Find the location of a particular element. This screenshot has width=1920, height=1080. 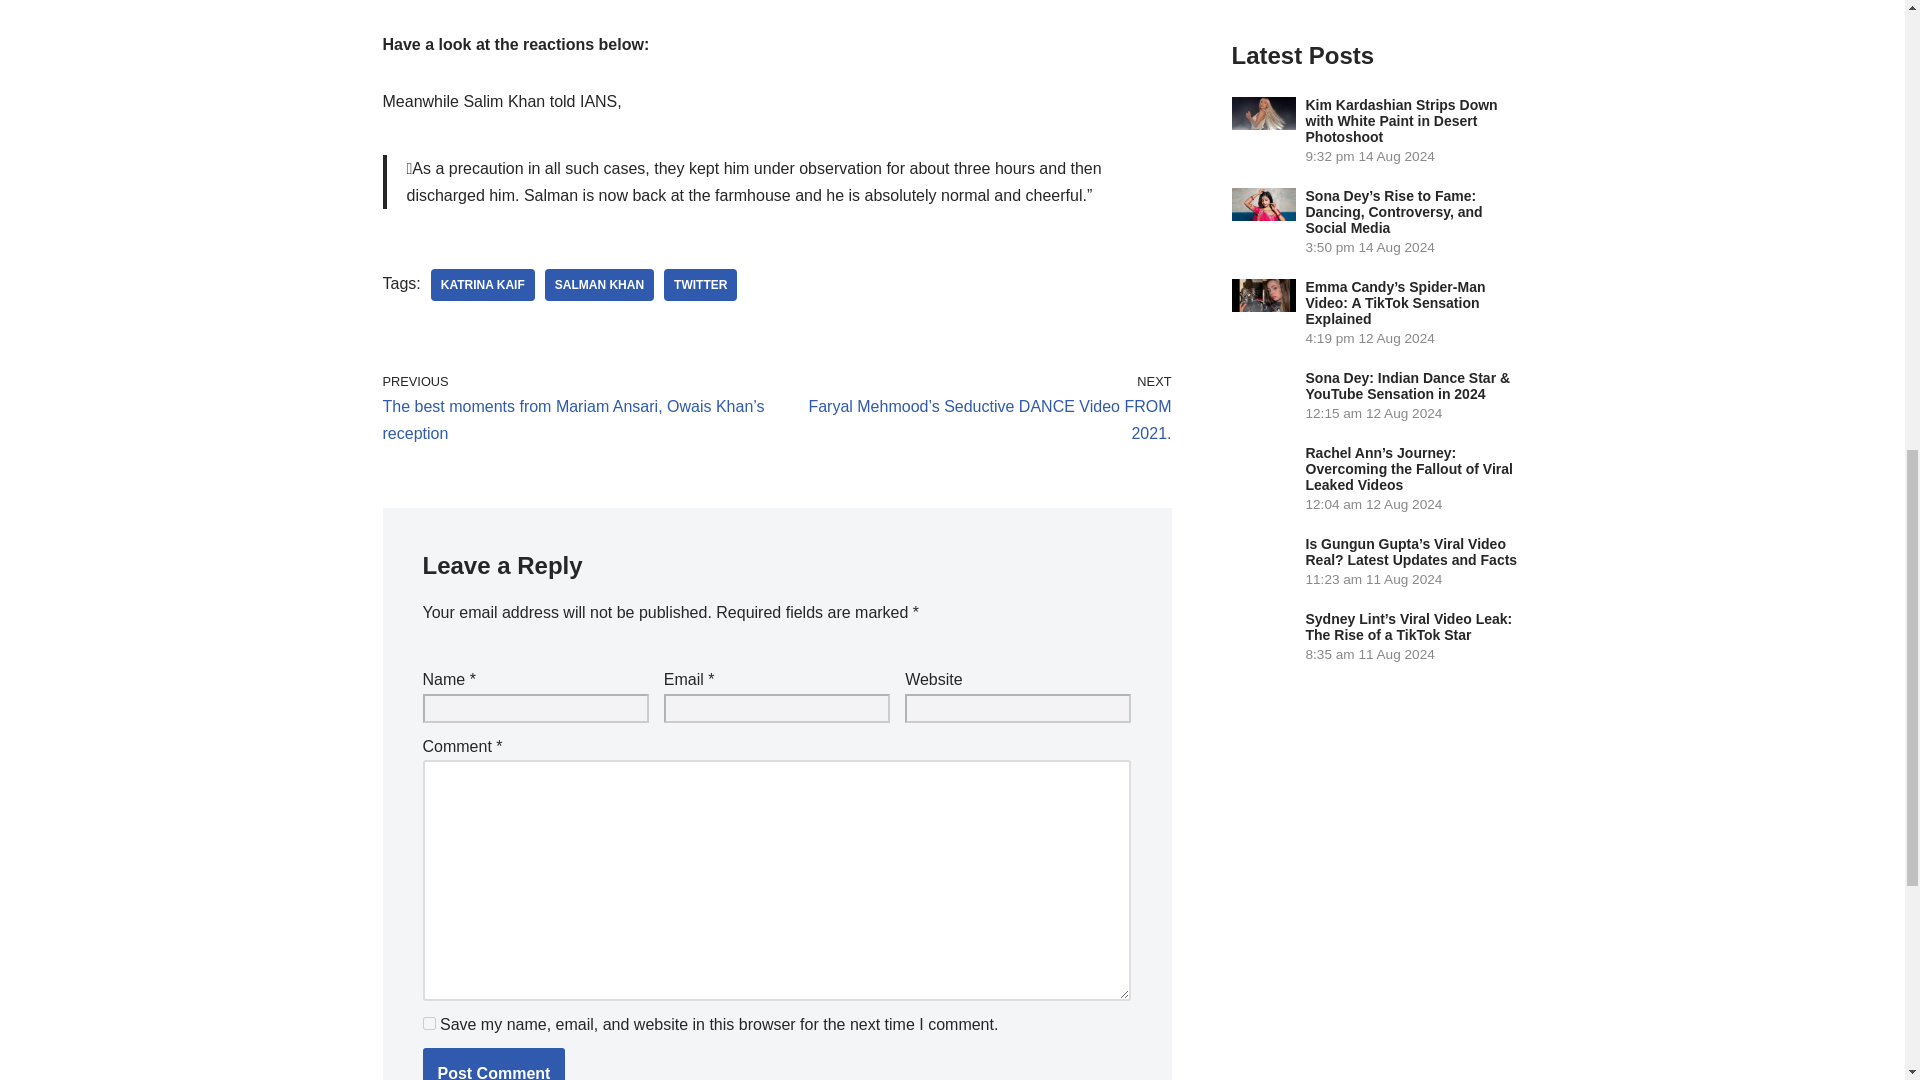

Salman Khan is located at coordinates (600, 284).